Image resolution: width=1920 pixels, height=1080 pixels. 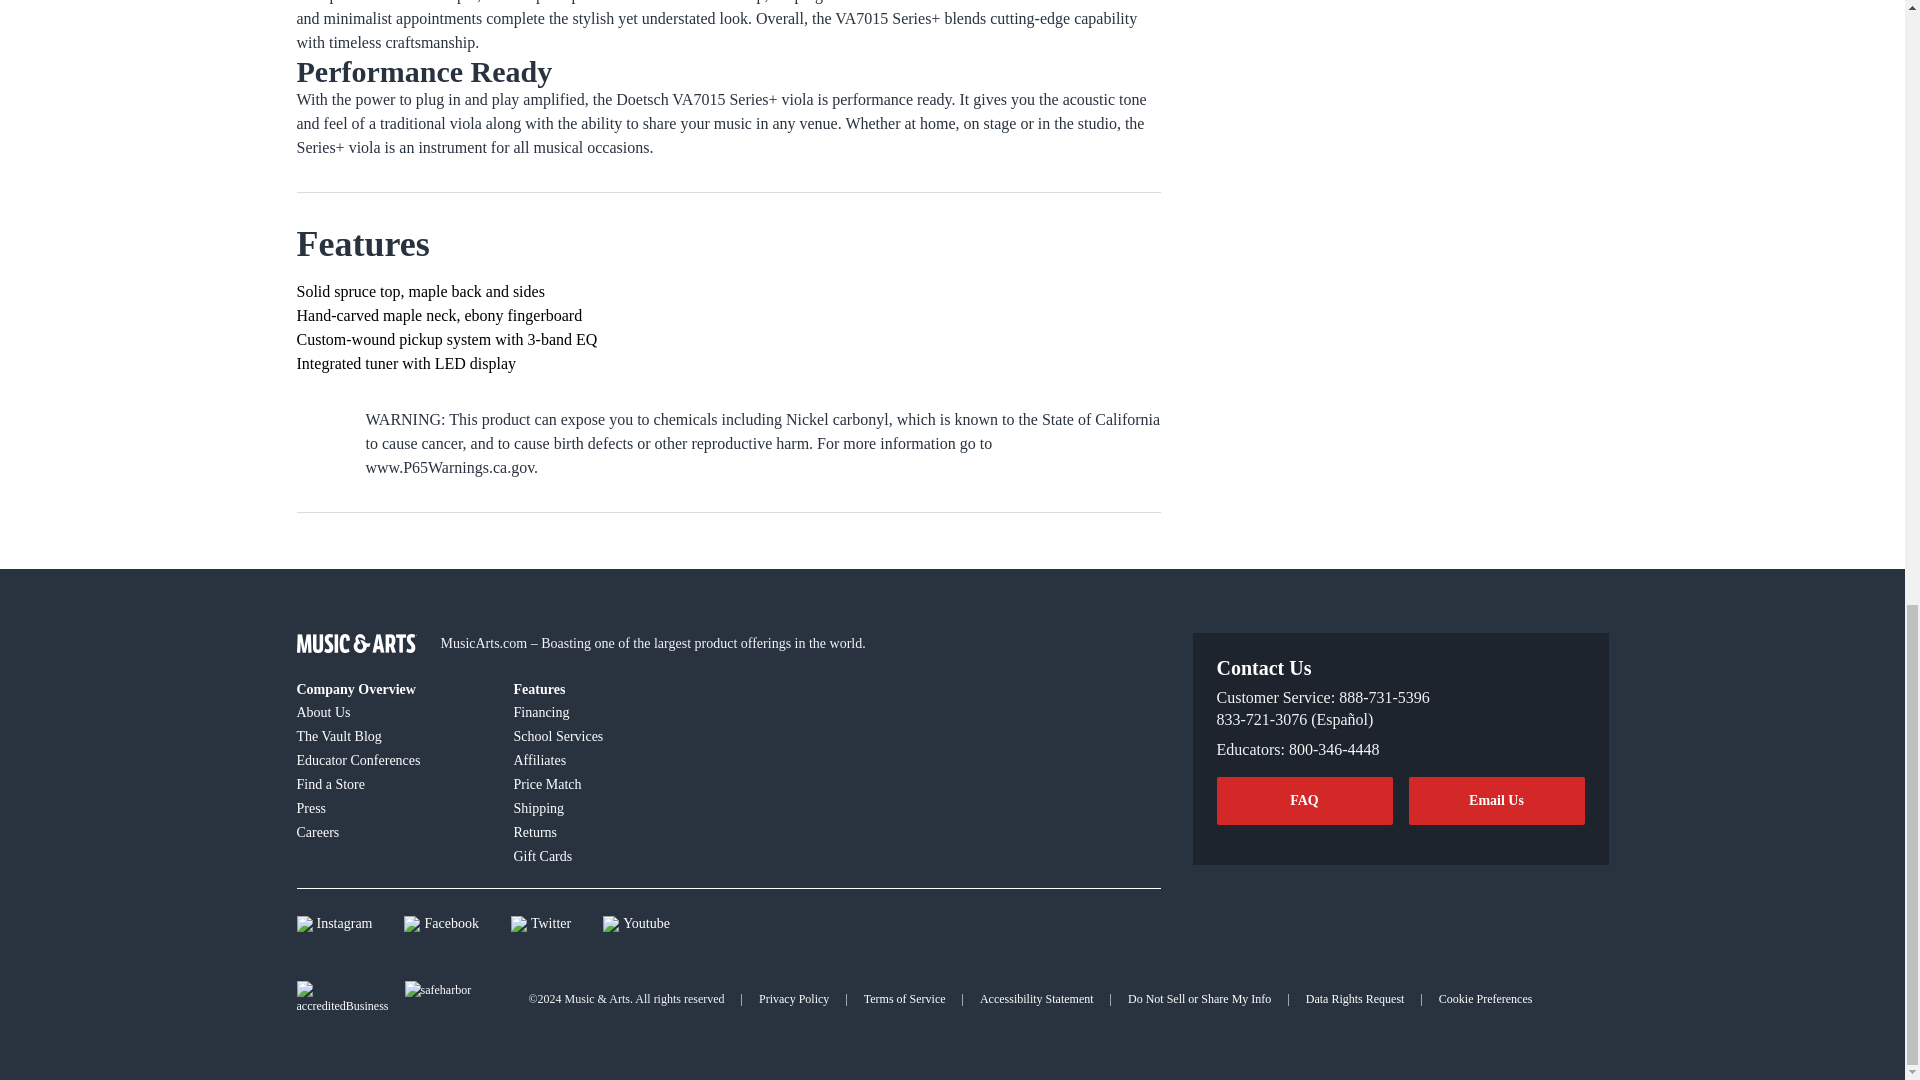 I want to click on Shipping, so click(x=610, y=807).